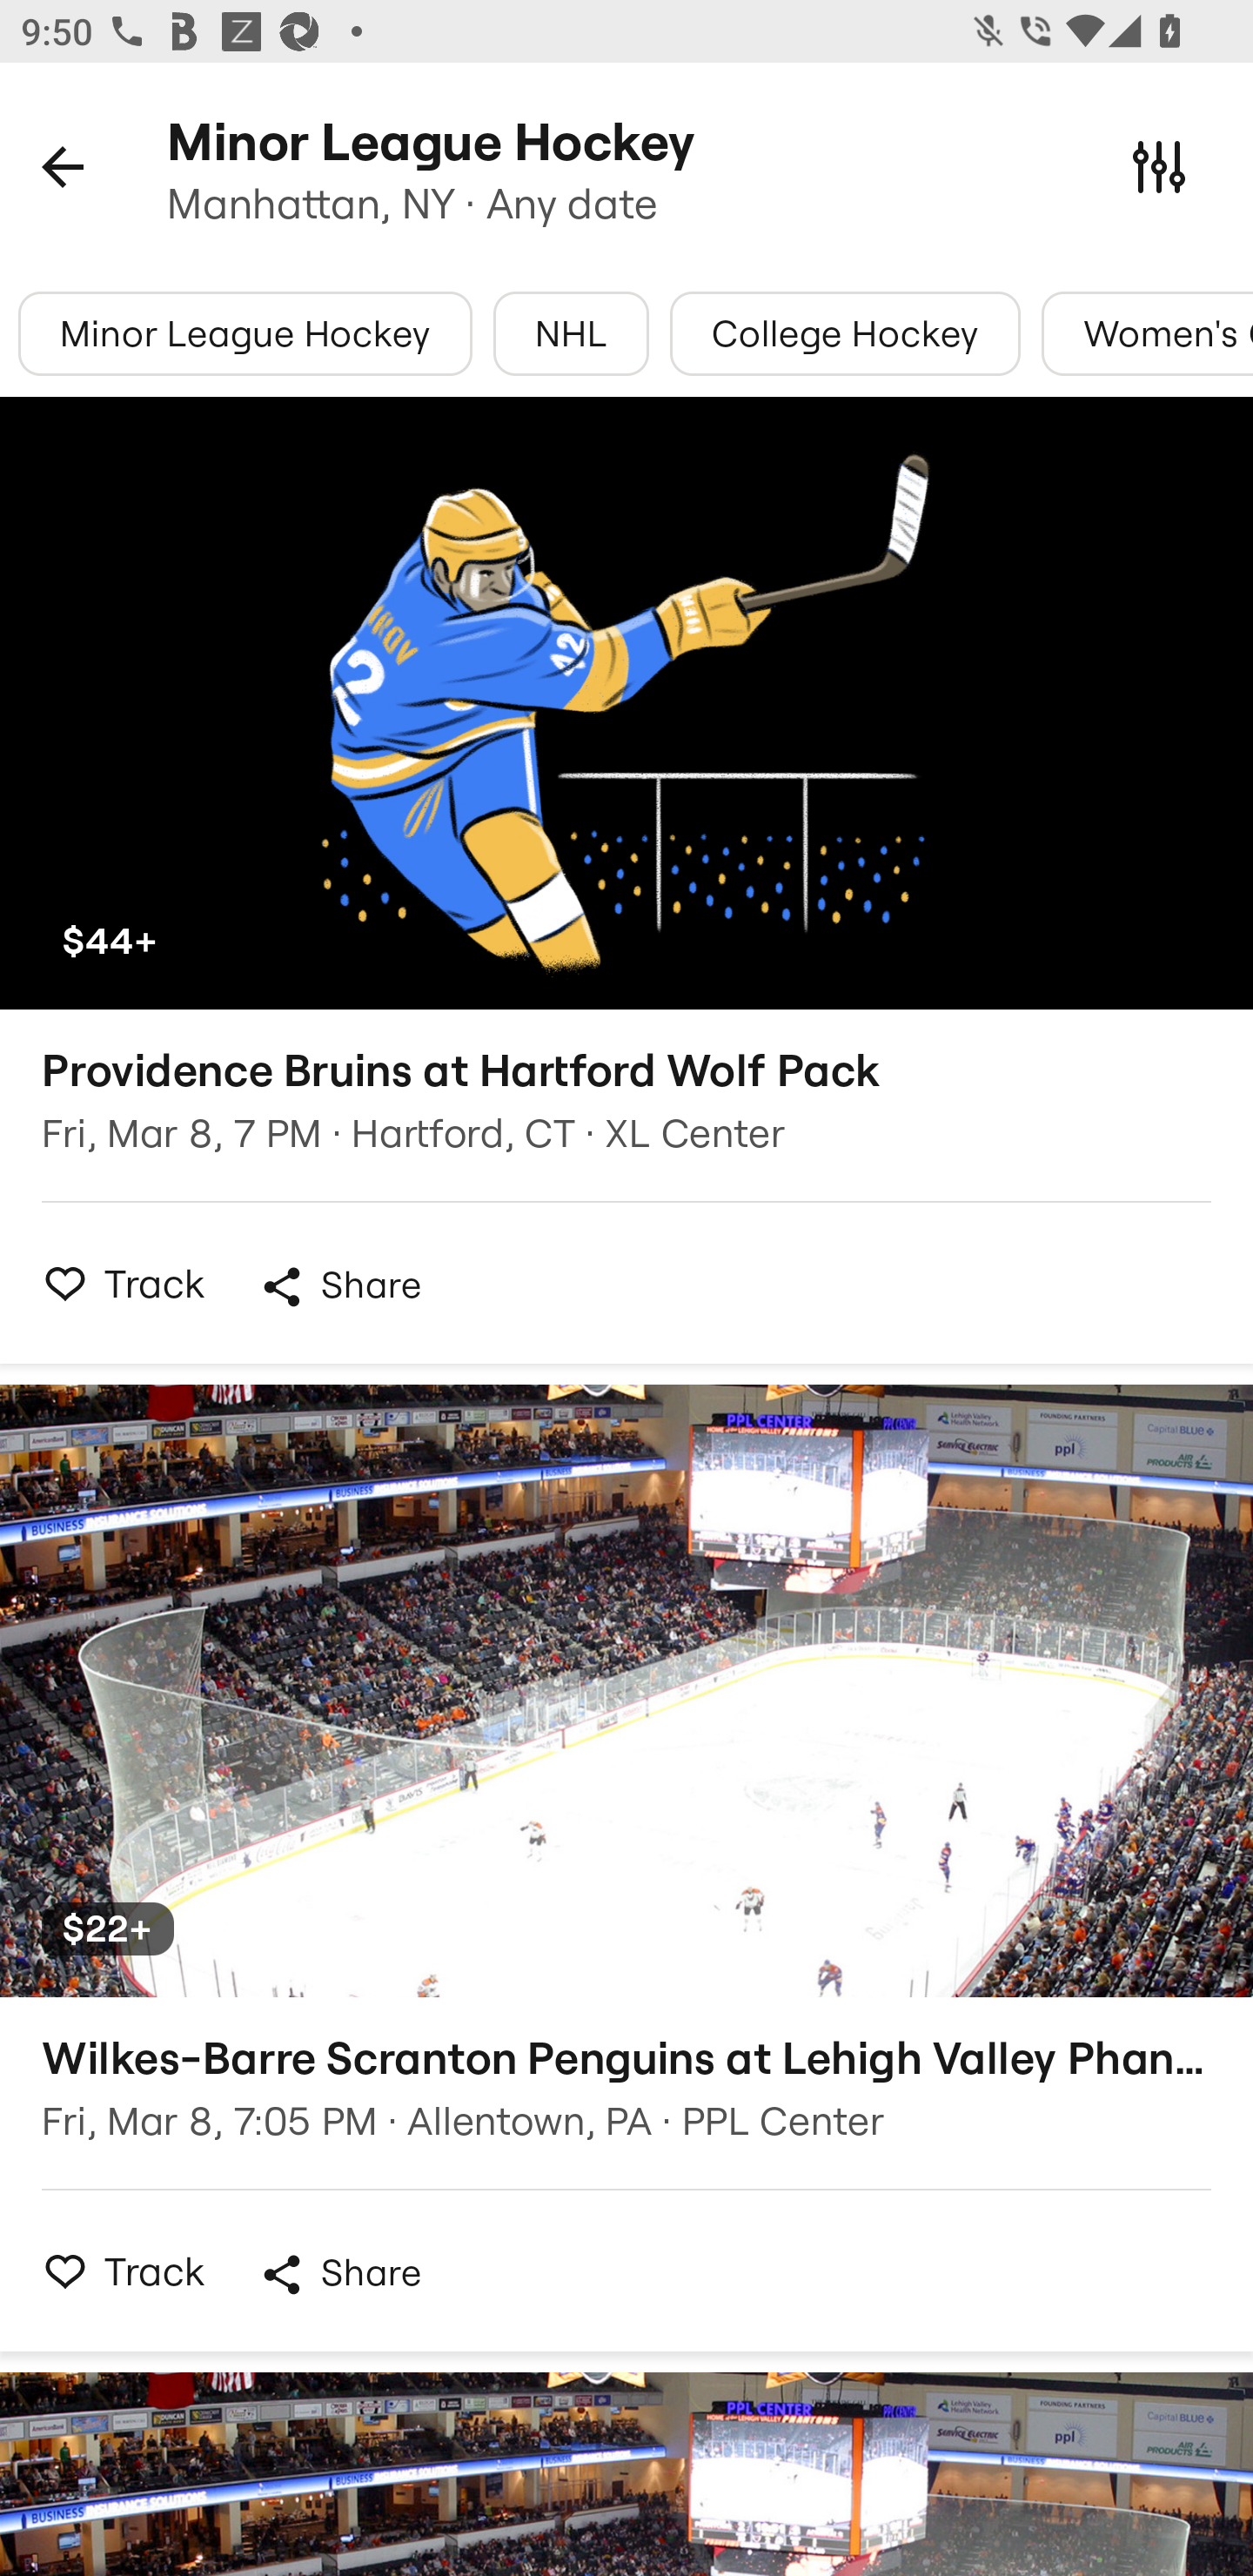 The width and height of the screenshot is (1253, 2576). I want to click on NHL, so click(571, 333).